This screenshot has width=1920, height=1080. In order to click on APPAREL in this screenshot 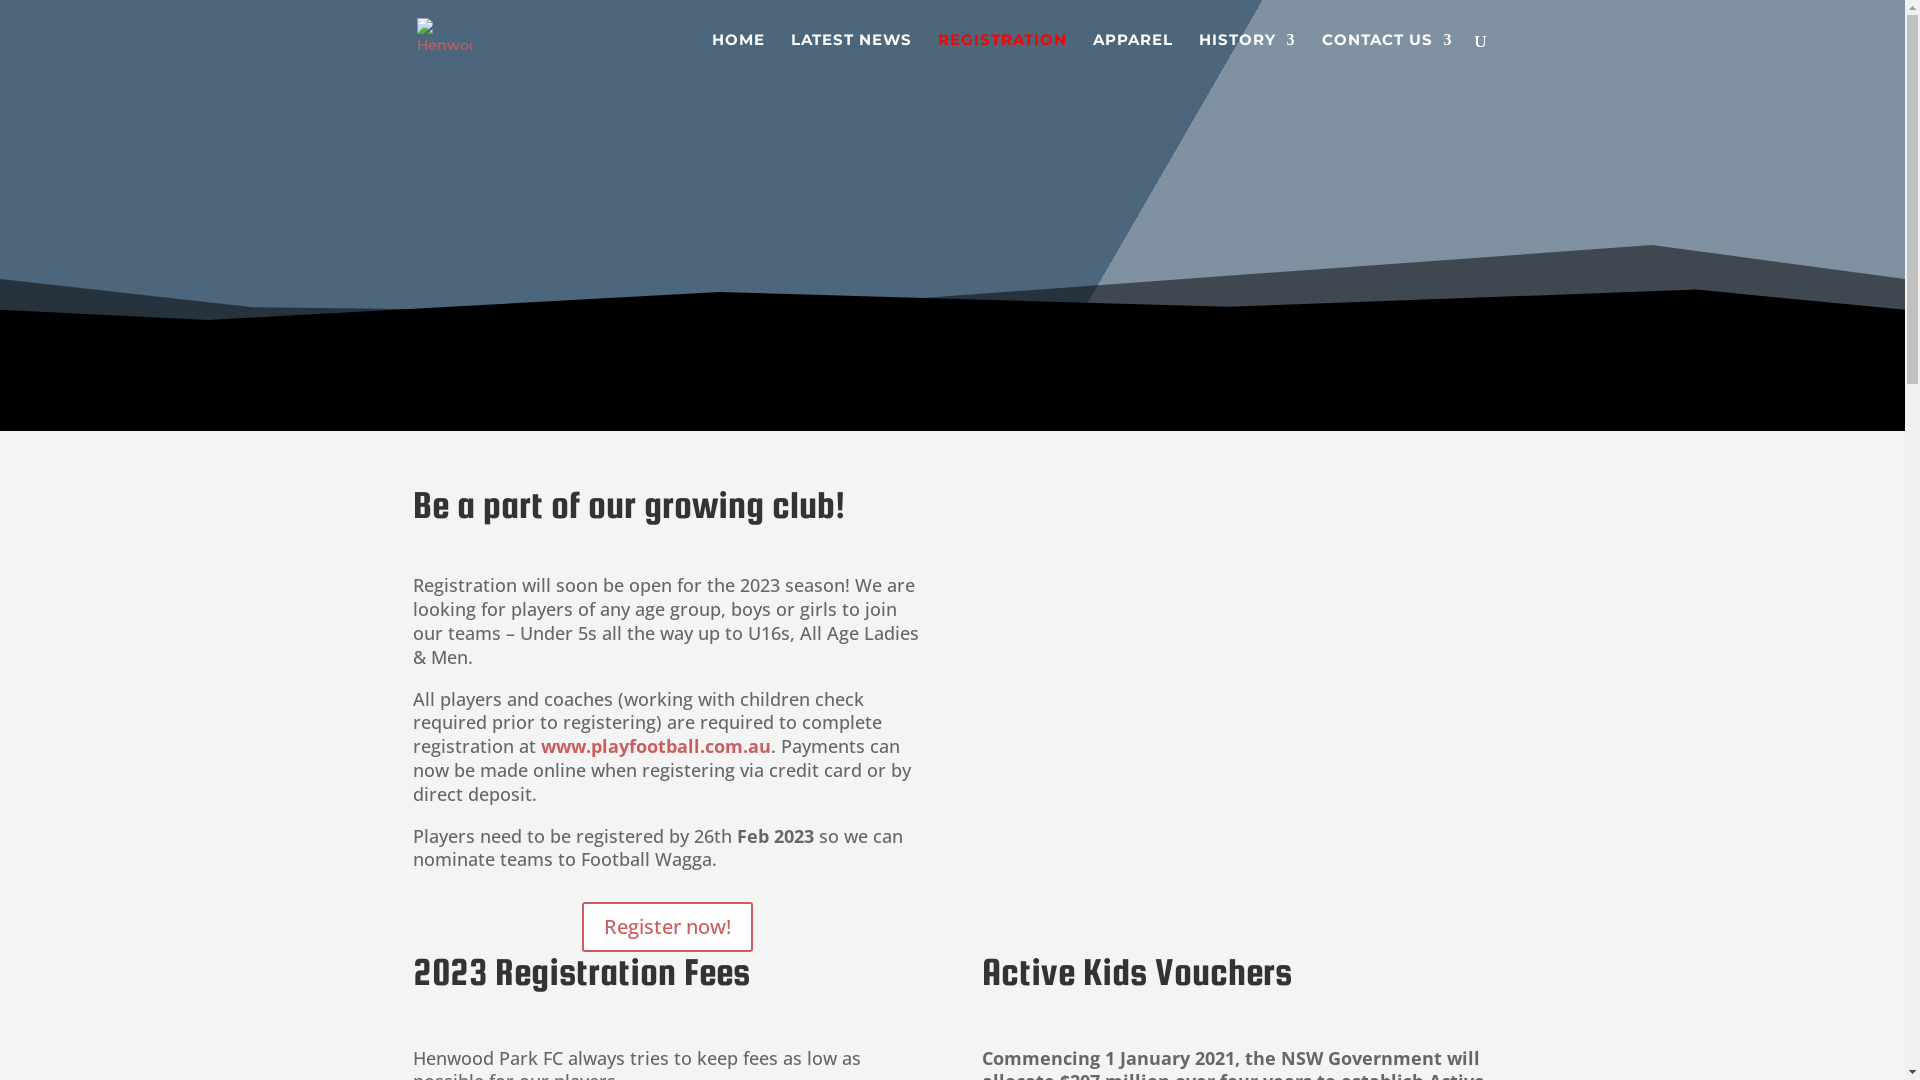, I will do `click(1132, 56)`.